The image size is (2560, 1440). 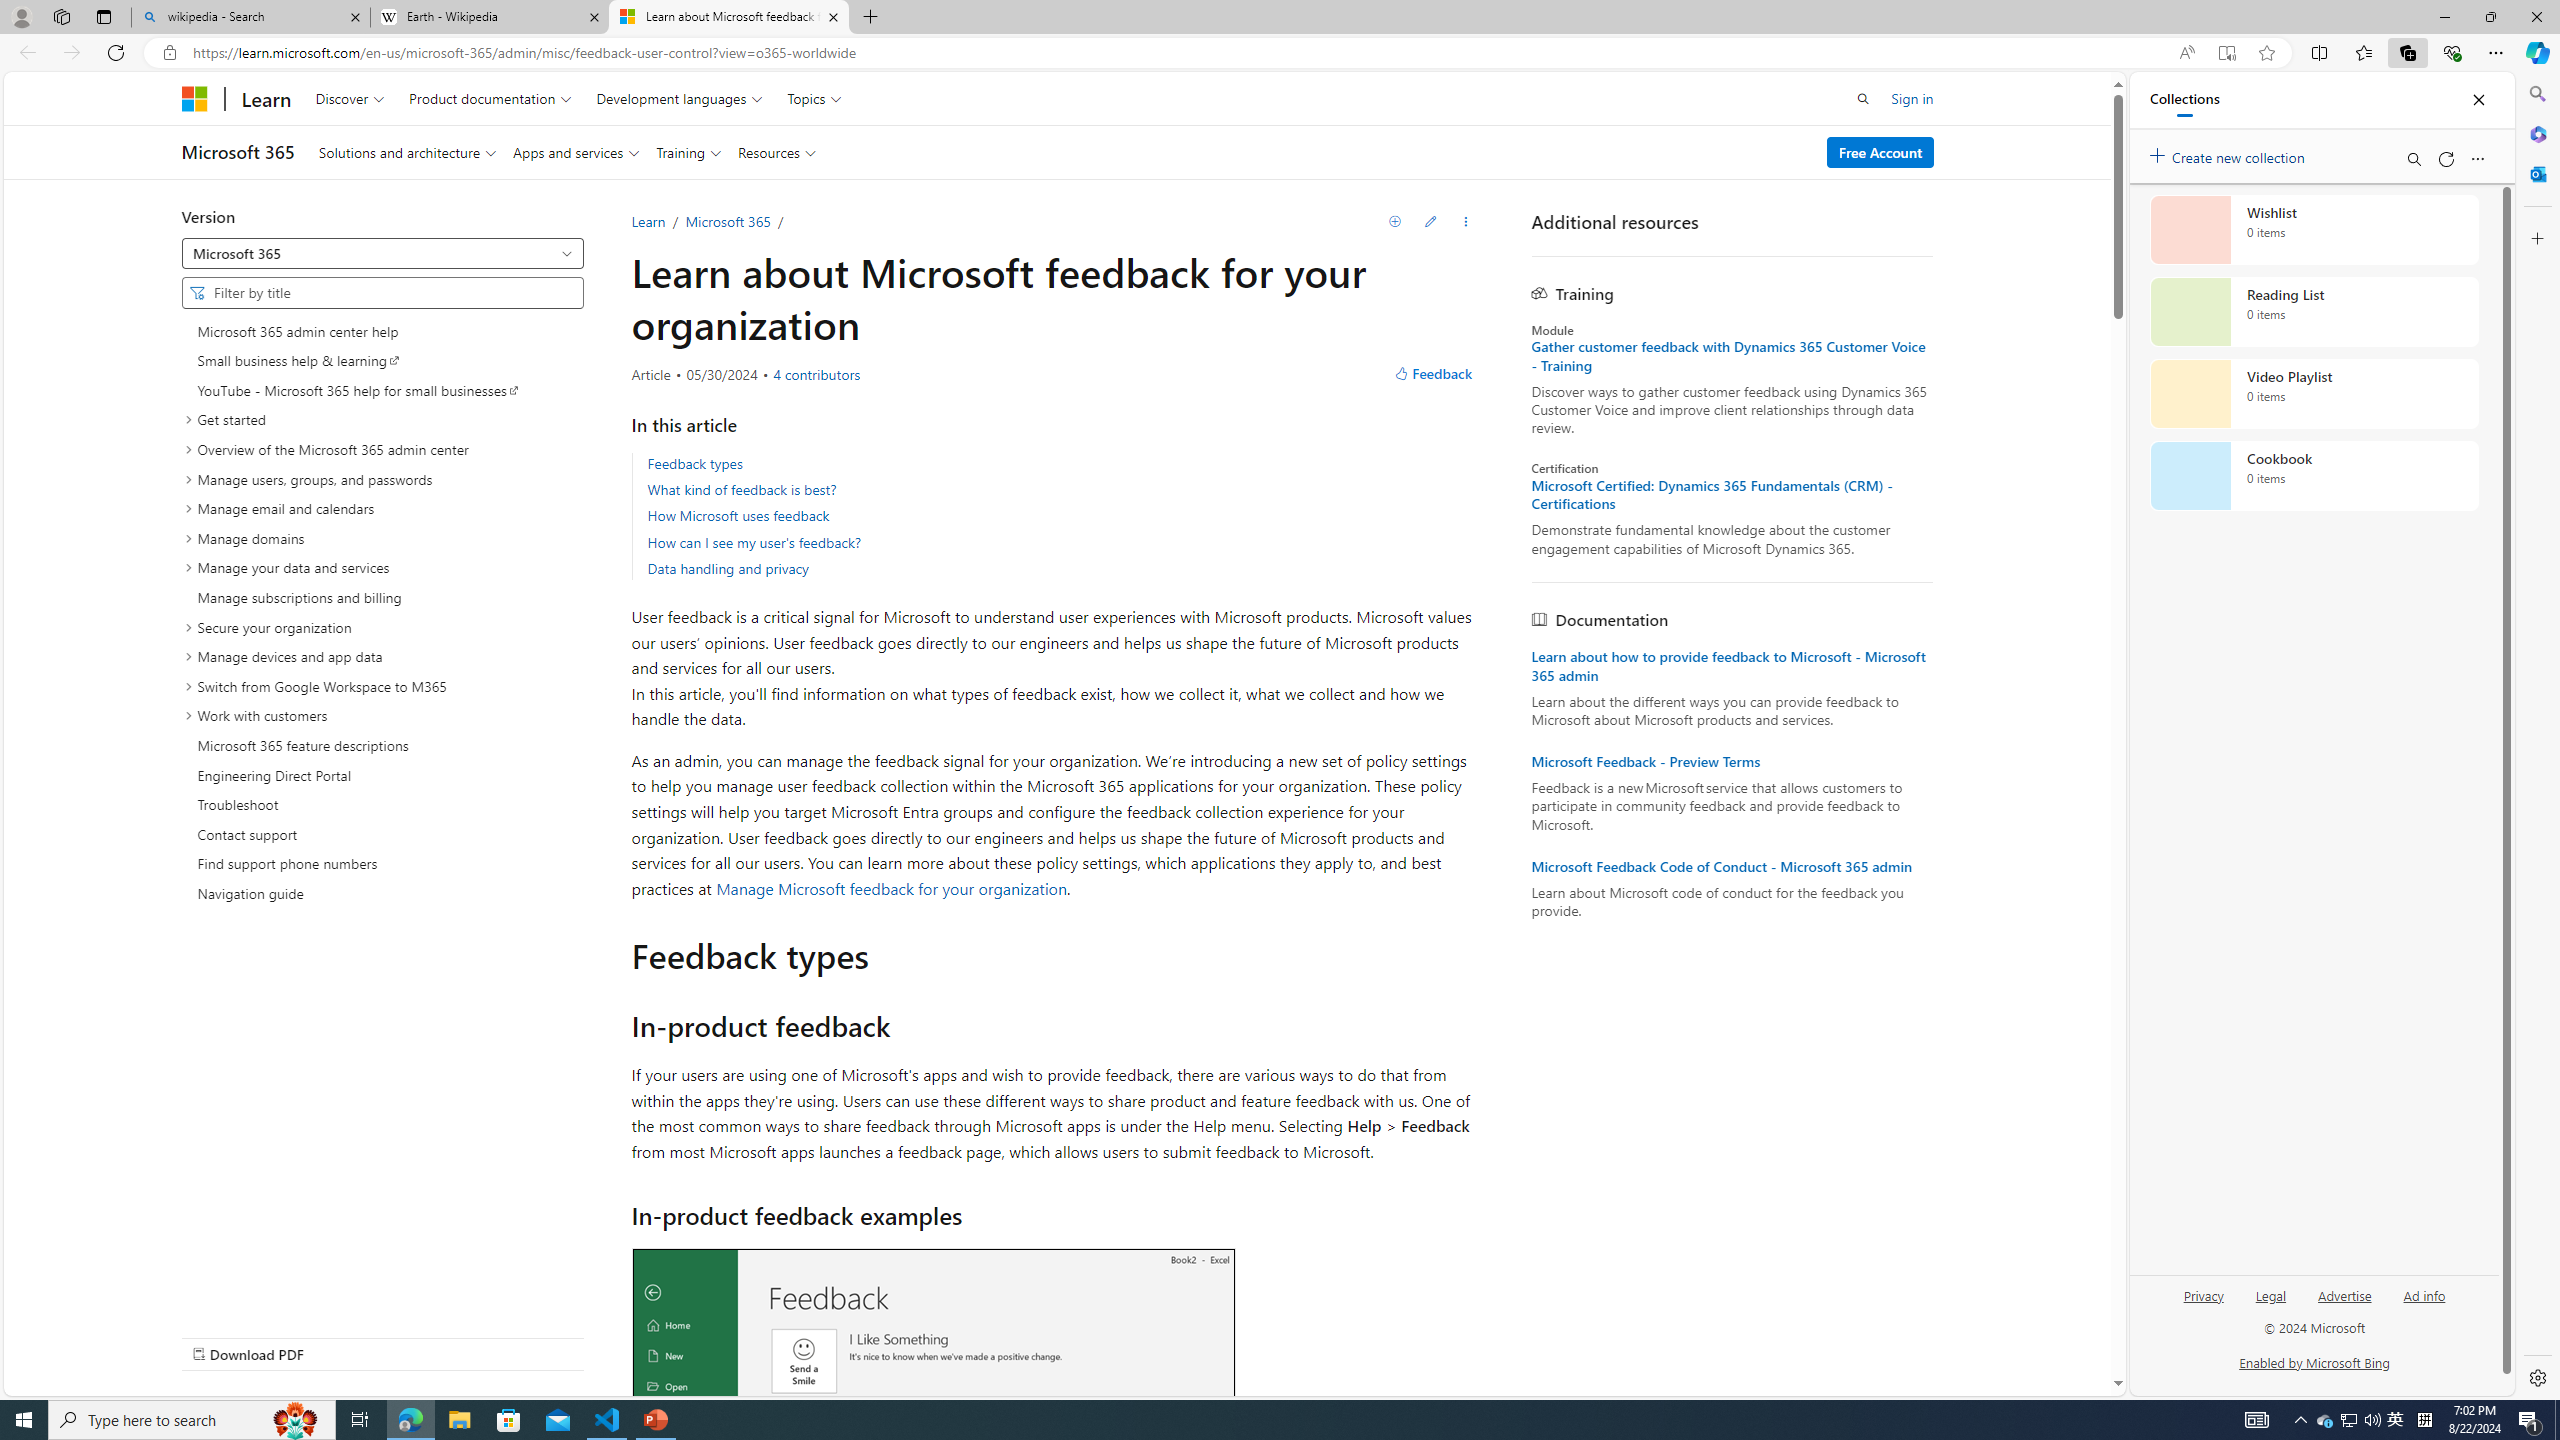 I want to click on Workspaces, so click(x=61, y=16).